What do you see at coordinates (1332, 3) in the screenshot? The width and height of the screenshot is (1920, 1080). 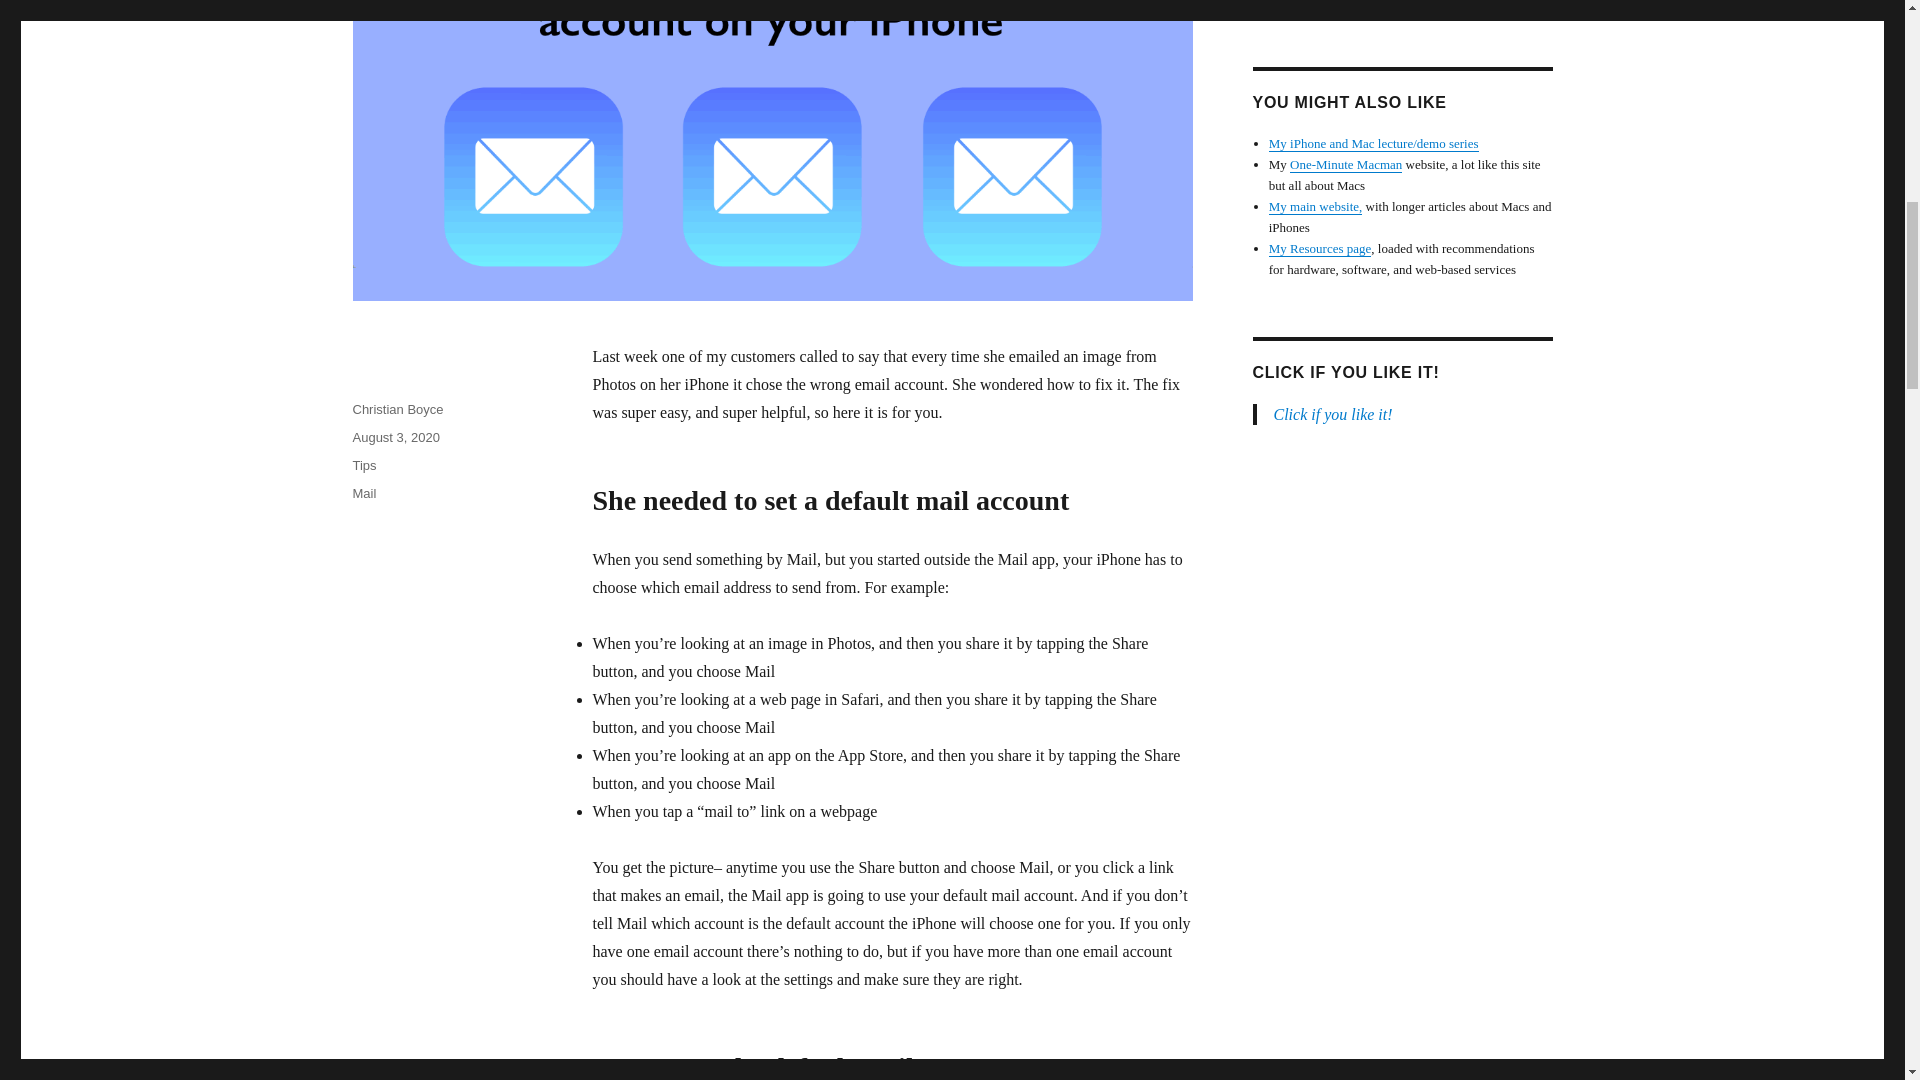 I see `let me know` at bounding box center [1332, 3].